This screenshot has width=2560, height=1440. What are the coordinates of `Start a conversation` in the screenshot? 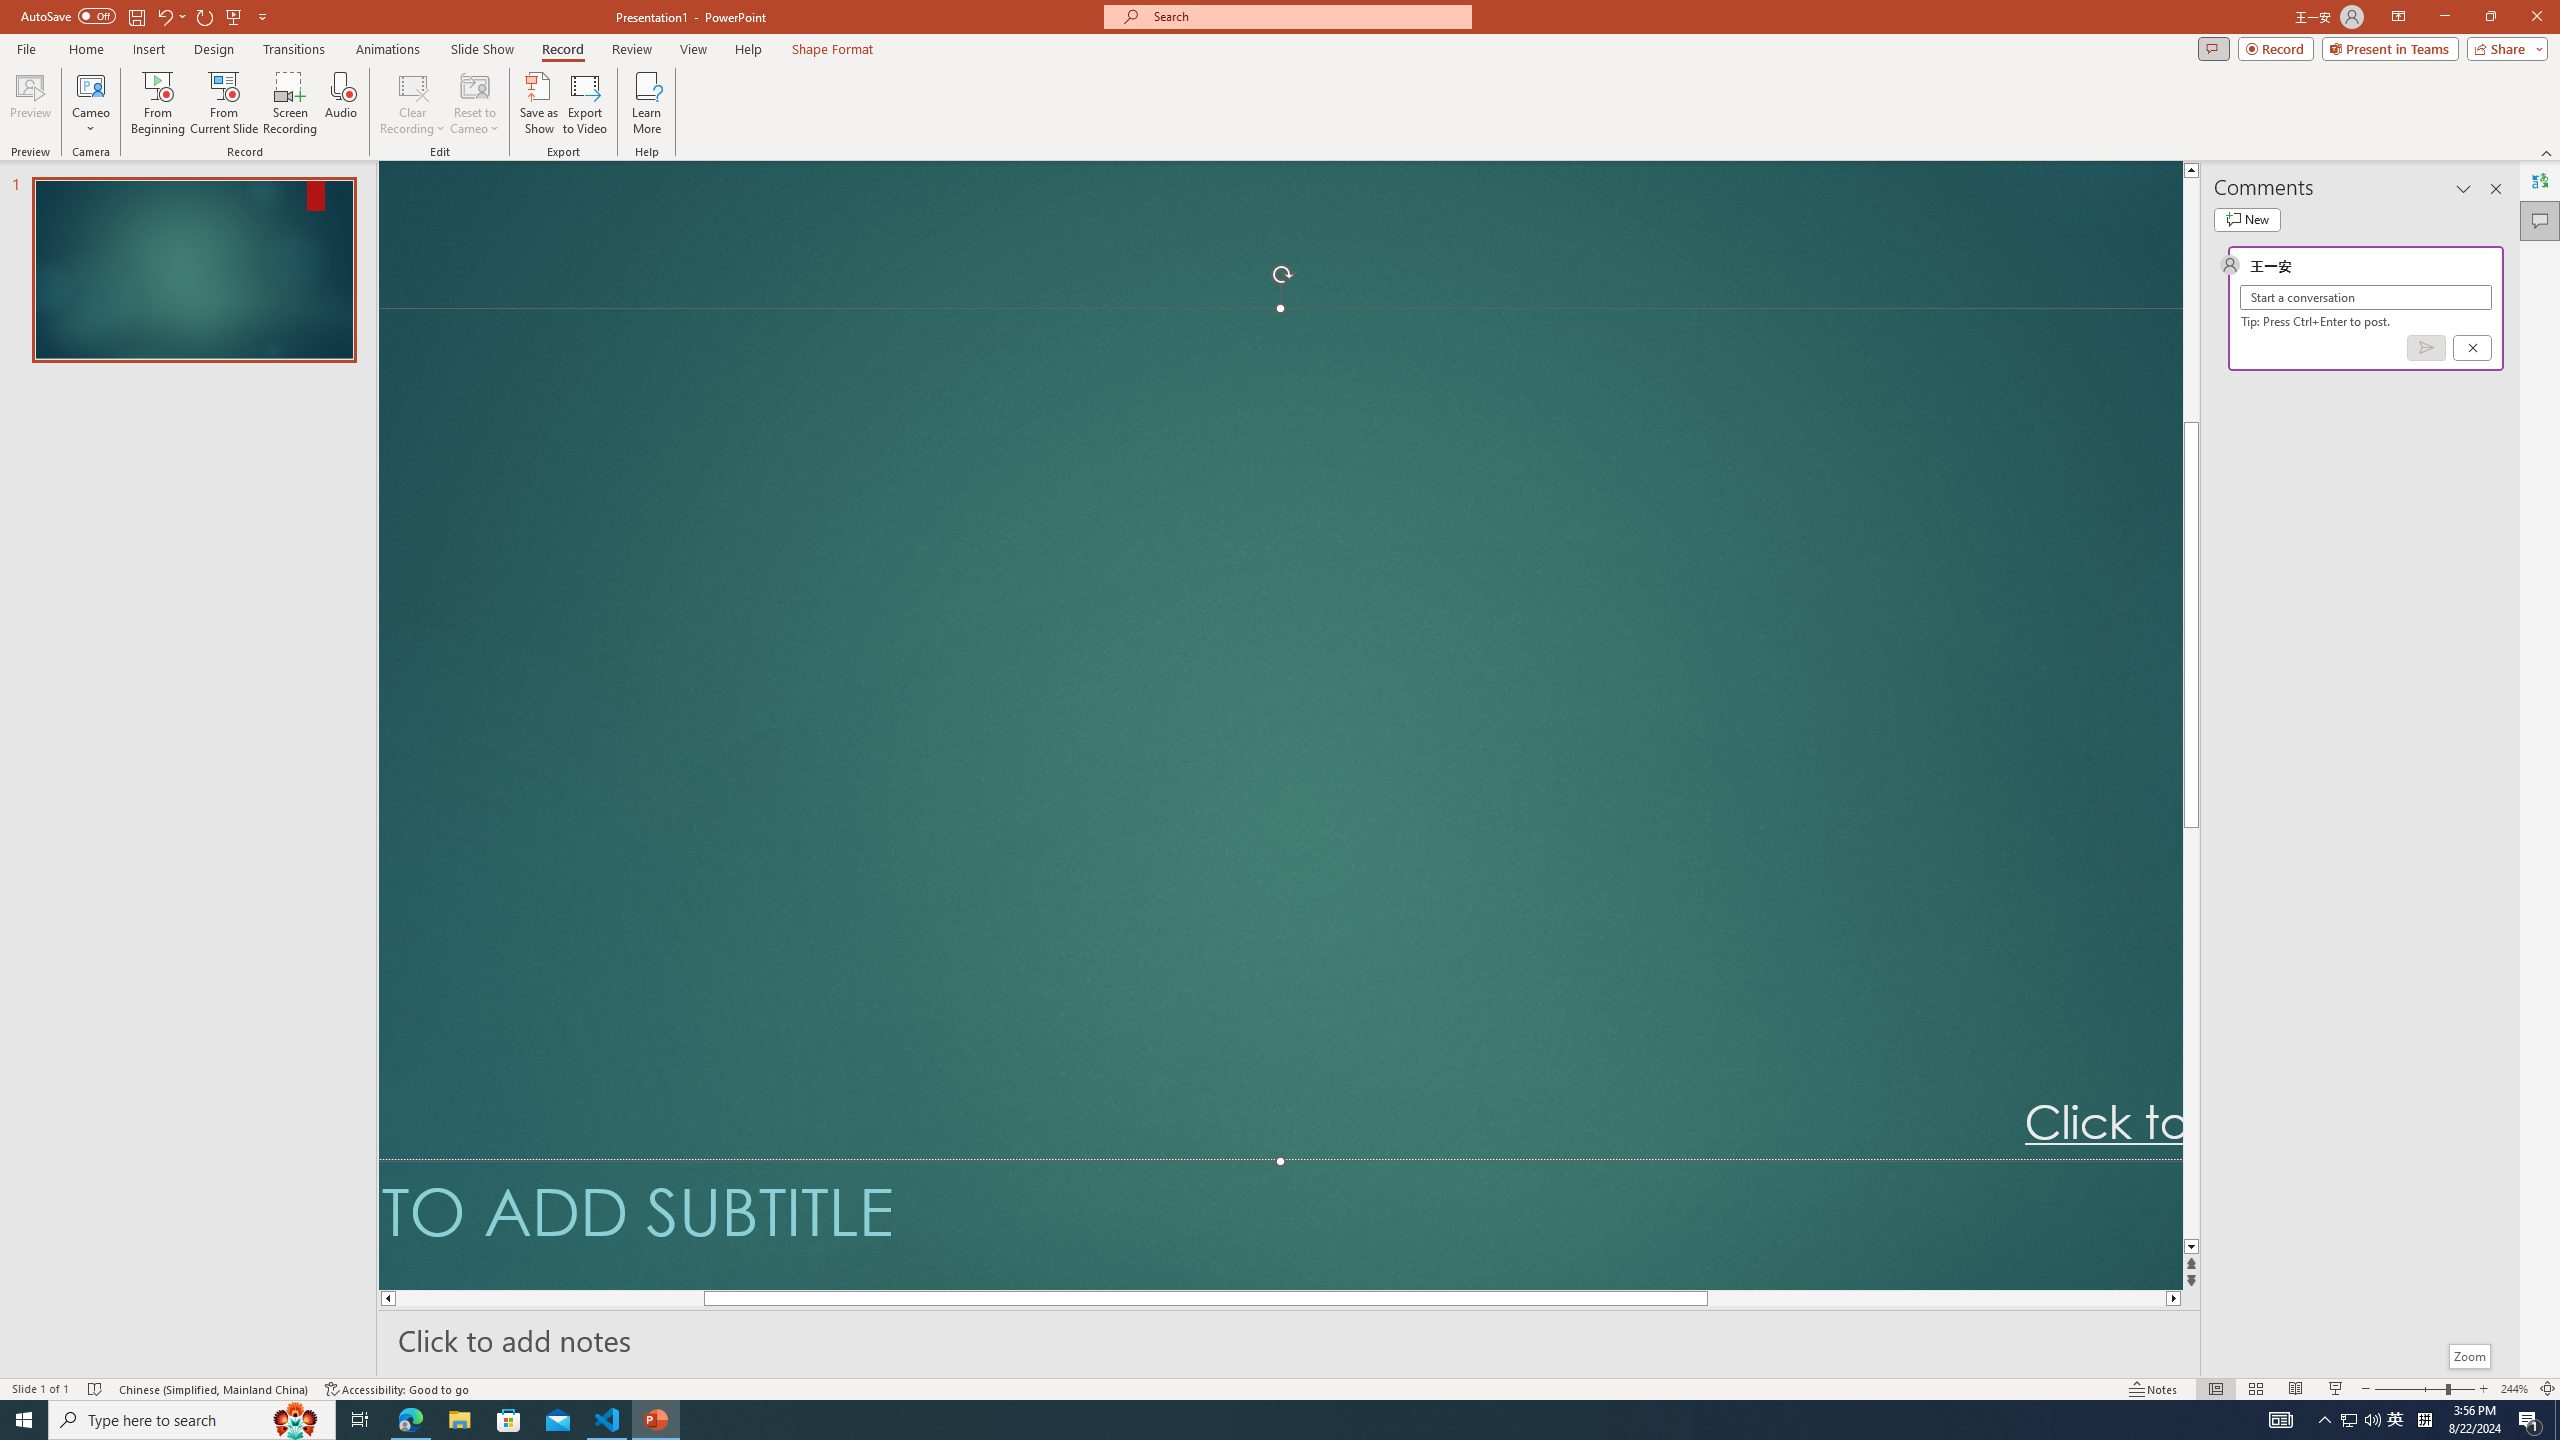 It's located at (2365, 297).